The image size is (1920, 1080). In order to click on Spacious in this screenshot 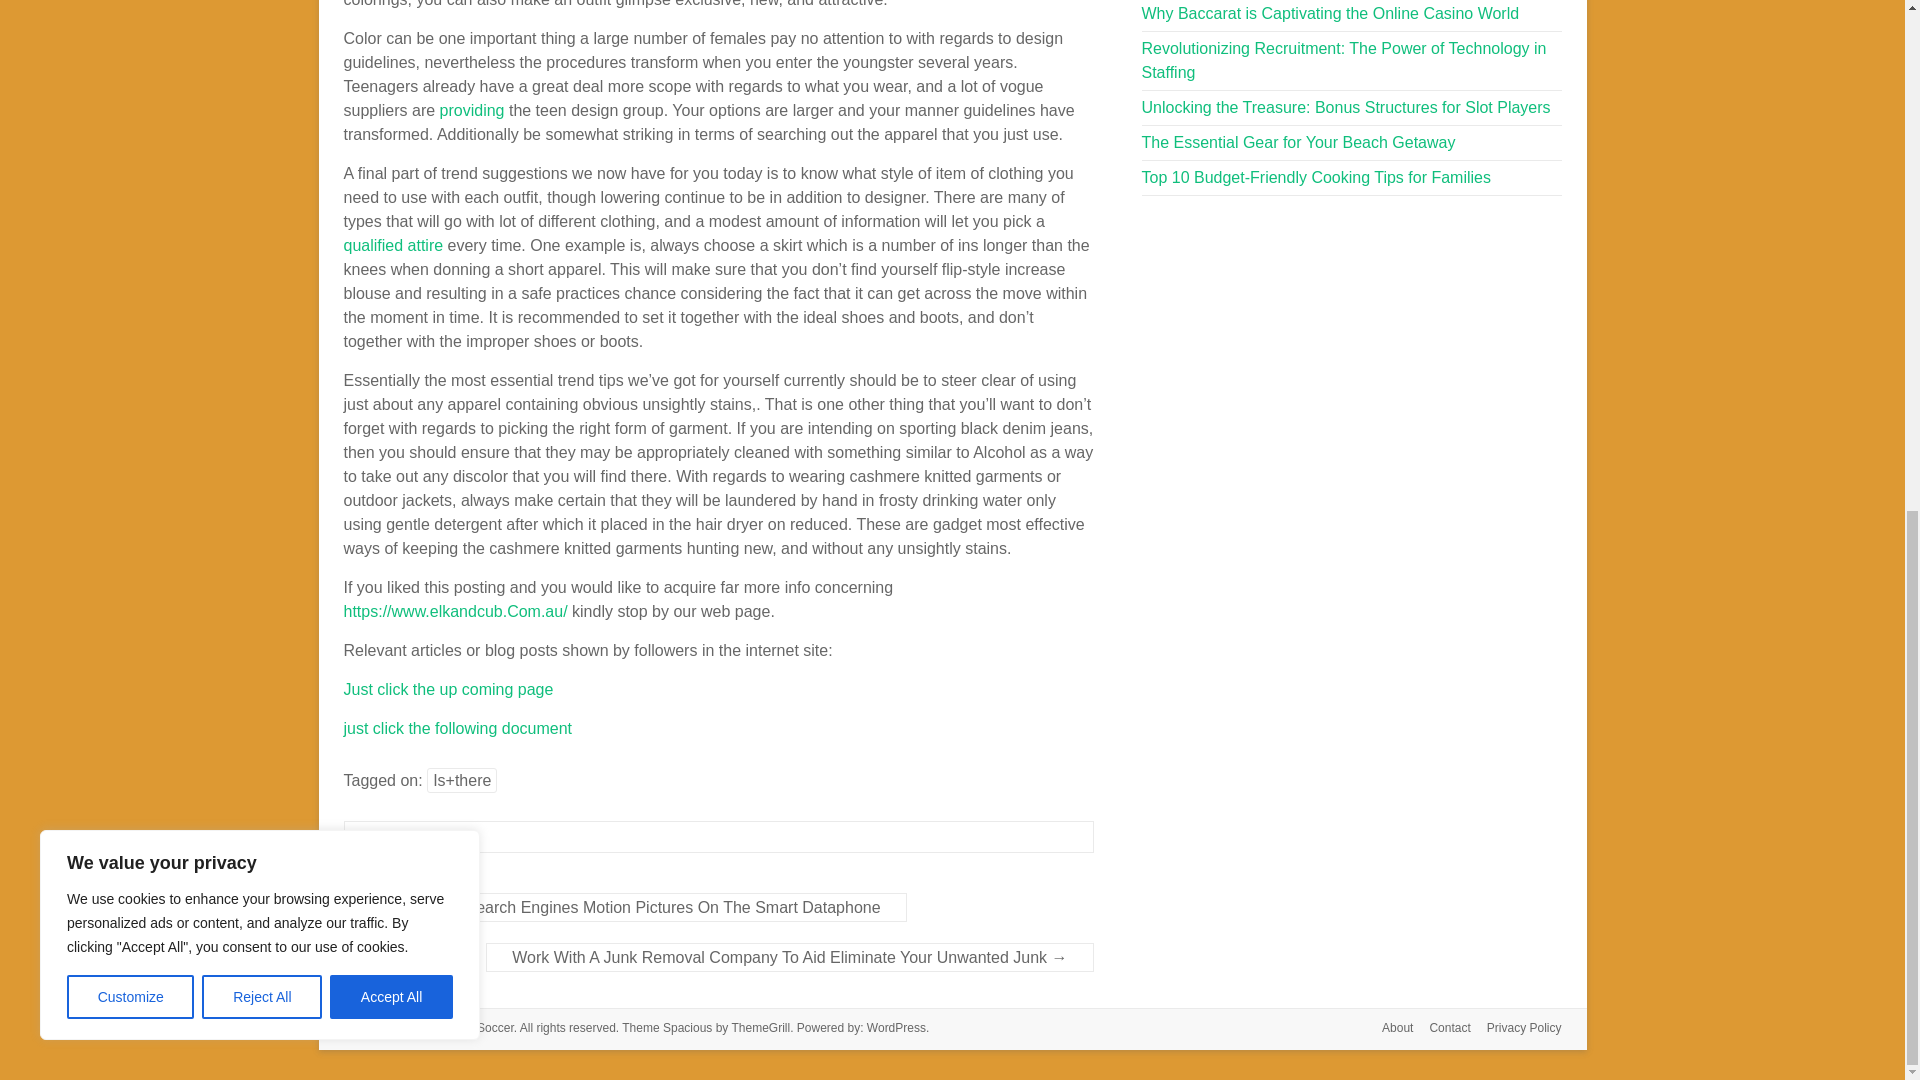, I will do `click(687, 1027)`.